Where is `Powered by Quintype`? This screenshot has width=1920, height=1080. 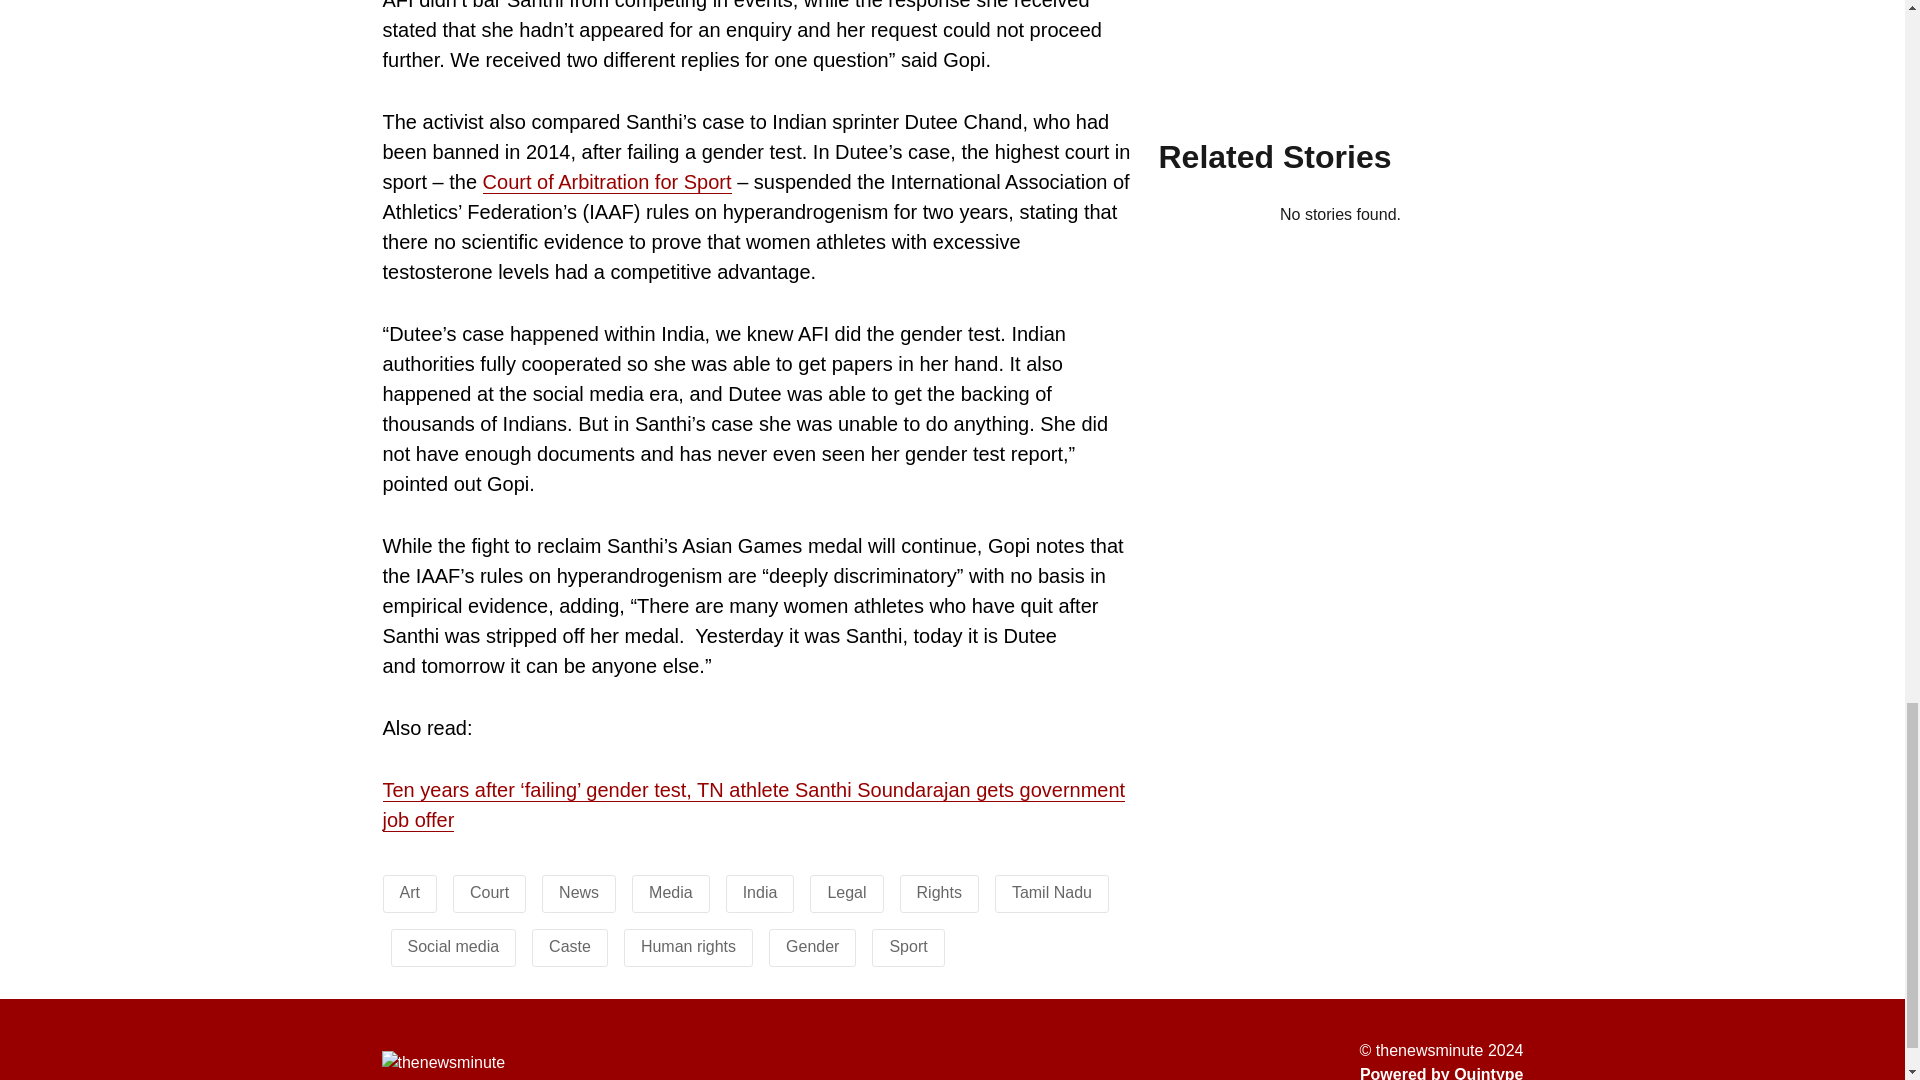 Powered by Quintype is located at coordinates (1442, 1071).